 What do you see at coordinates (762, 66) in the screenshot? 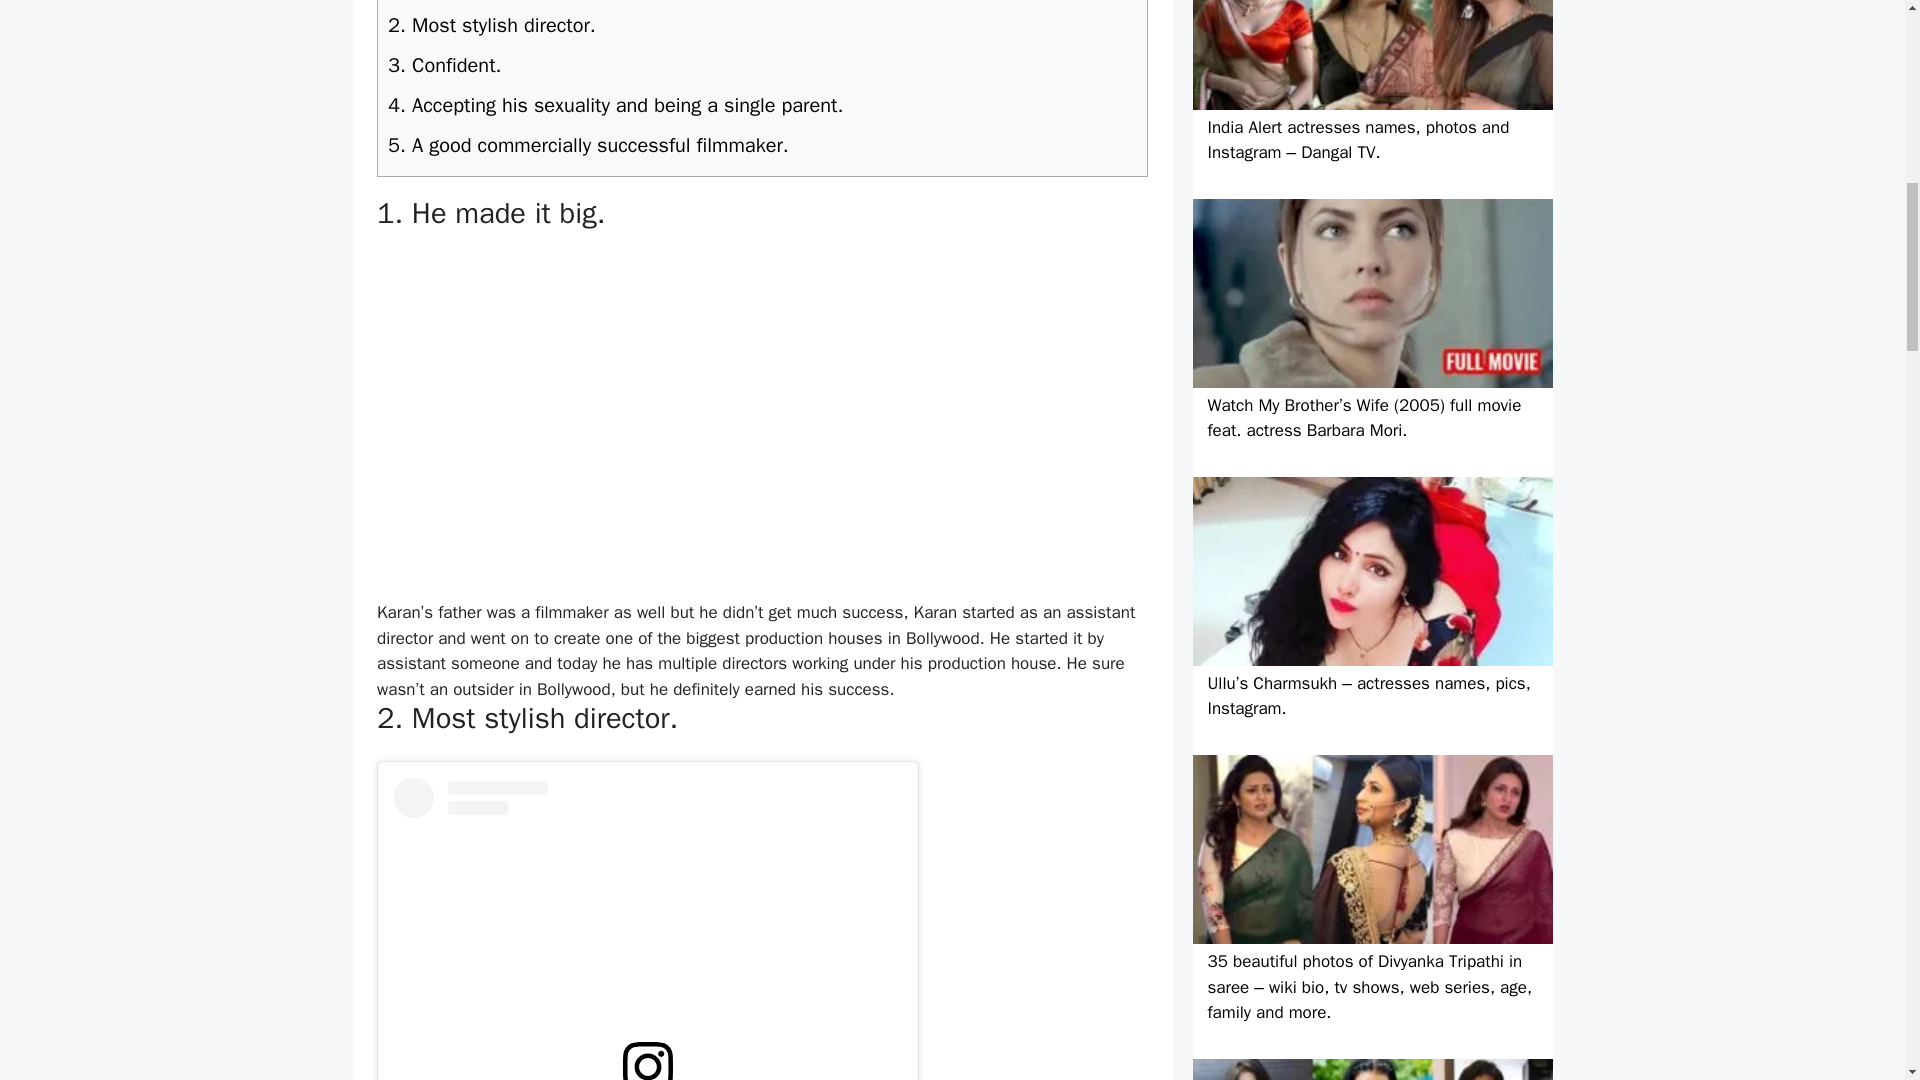
I see `3. Confident.` at bounding box center [762, 66].